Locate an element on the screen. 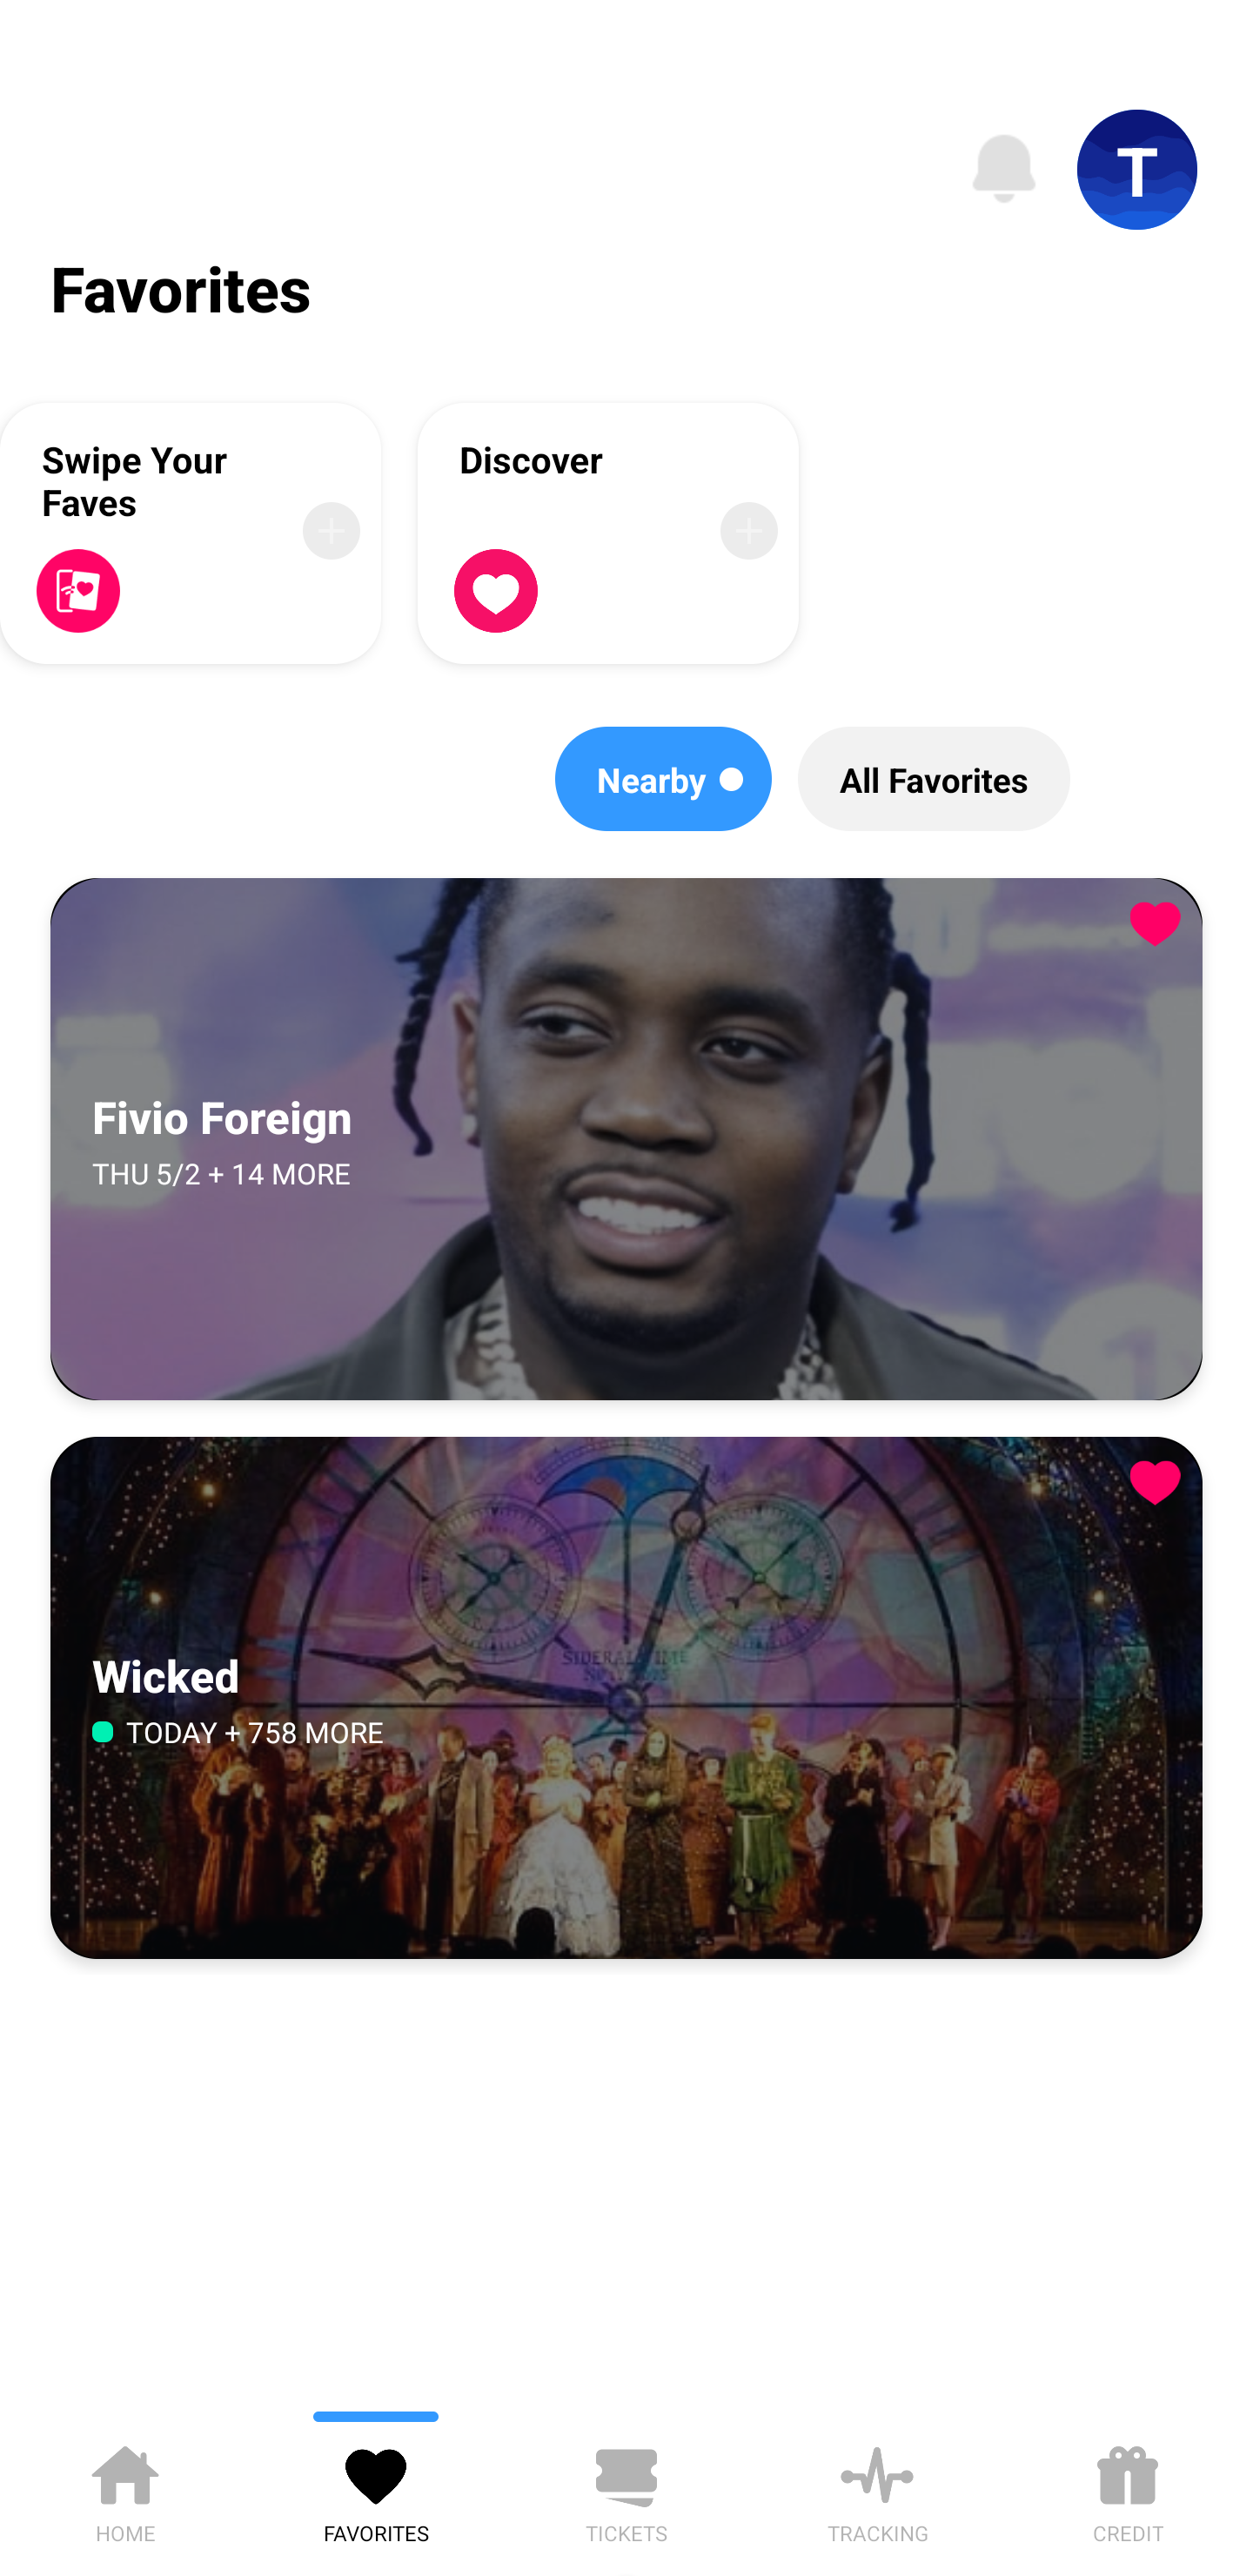 This screenshot has height=2576, width=1253. TICKETS is located at coordinates (626, 2489).